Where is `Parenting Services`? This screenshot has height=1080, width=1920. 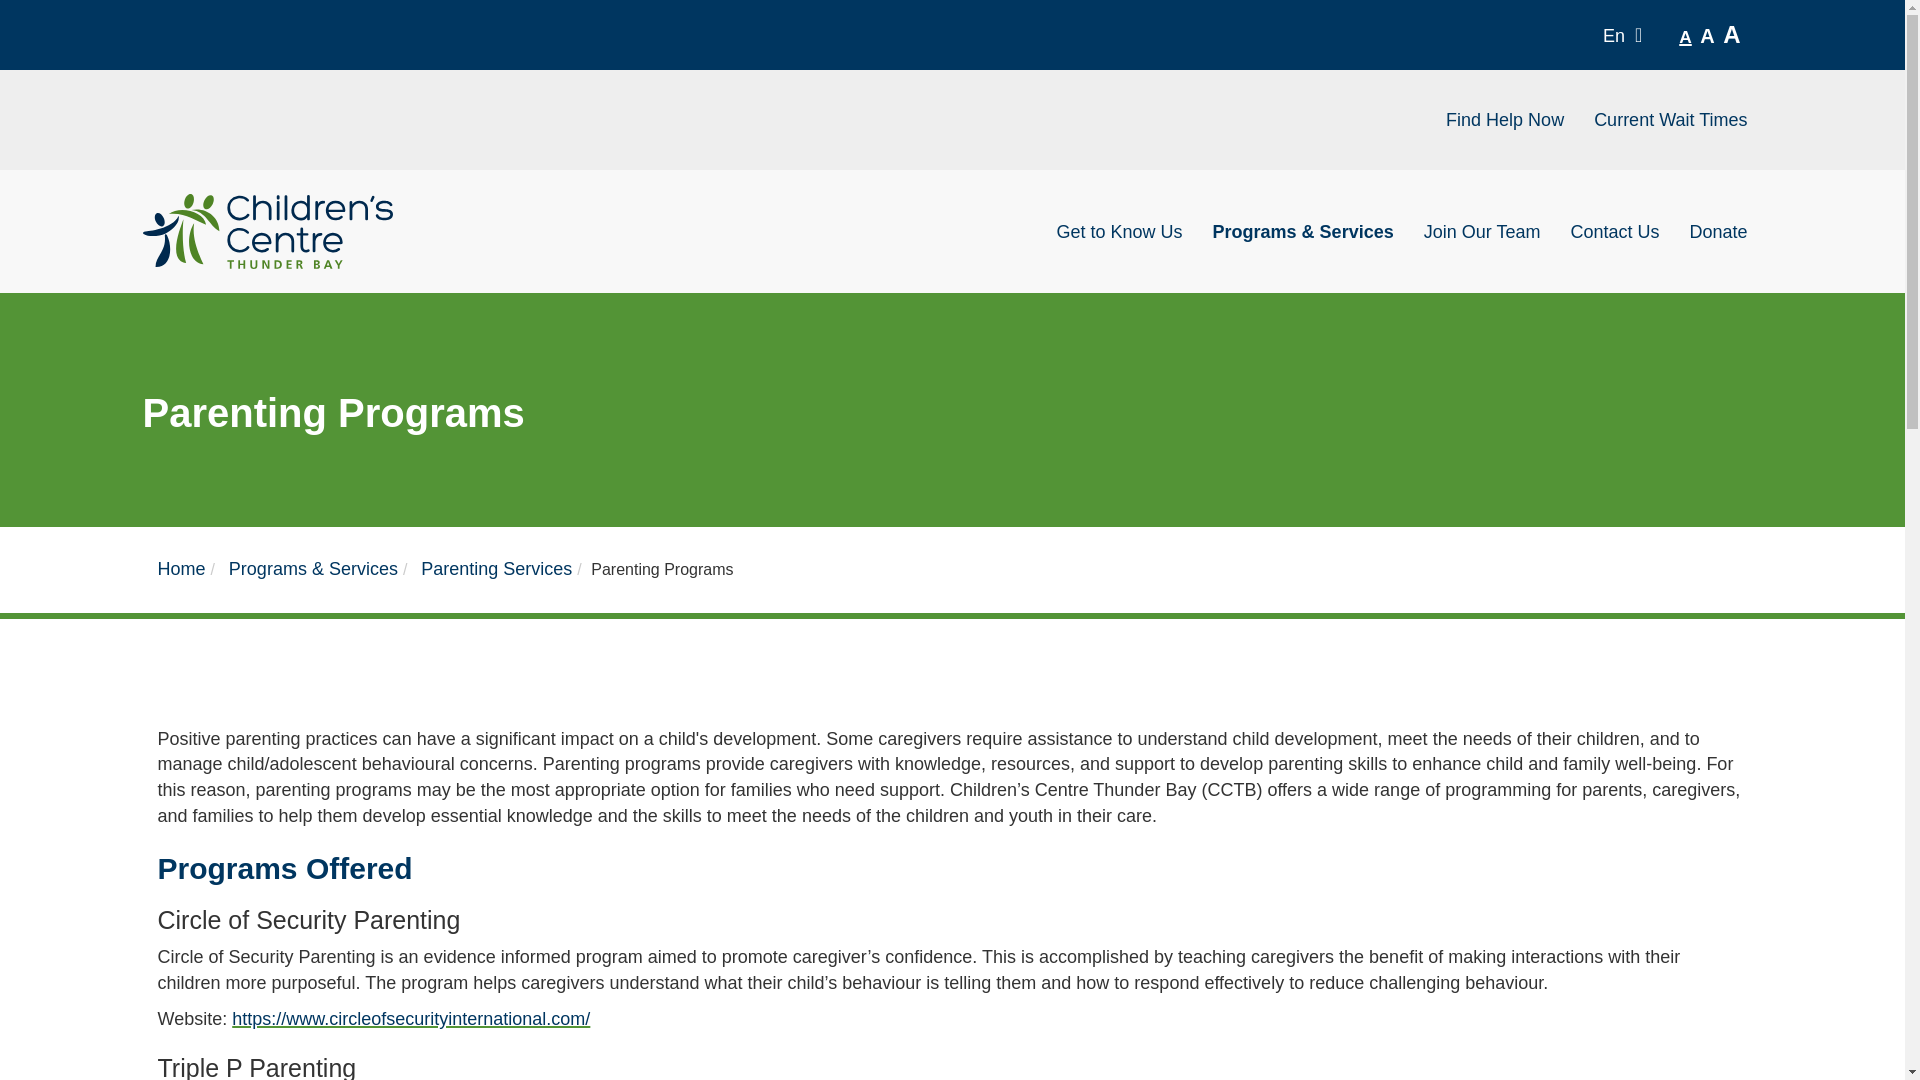 Parenting Services is located at coordinates (496, 568).